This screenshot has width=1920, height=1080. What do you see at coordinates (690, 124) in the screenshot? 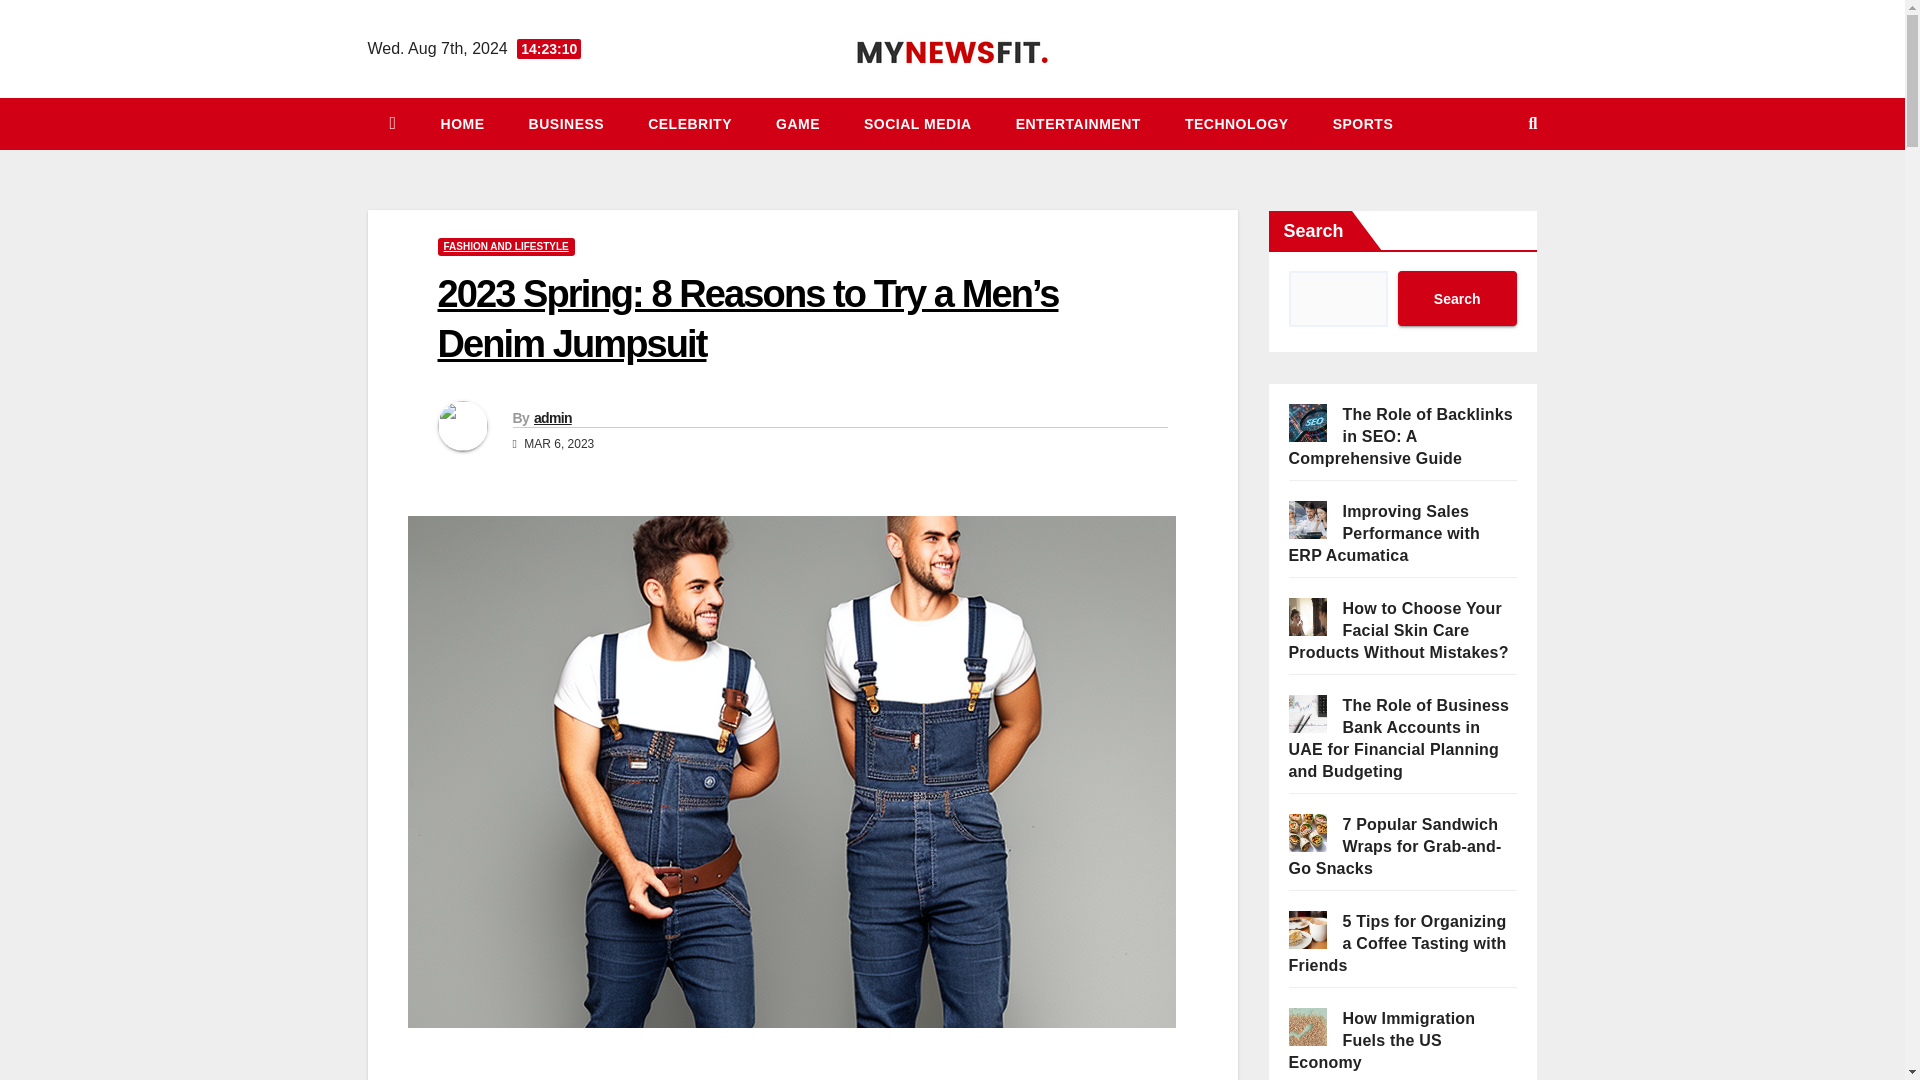
I see `CELEBRITY` at bounding box center [690, 124].